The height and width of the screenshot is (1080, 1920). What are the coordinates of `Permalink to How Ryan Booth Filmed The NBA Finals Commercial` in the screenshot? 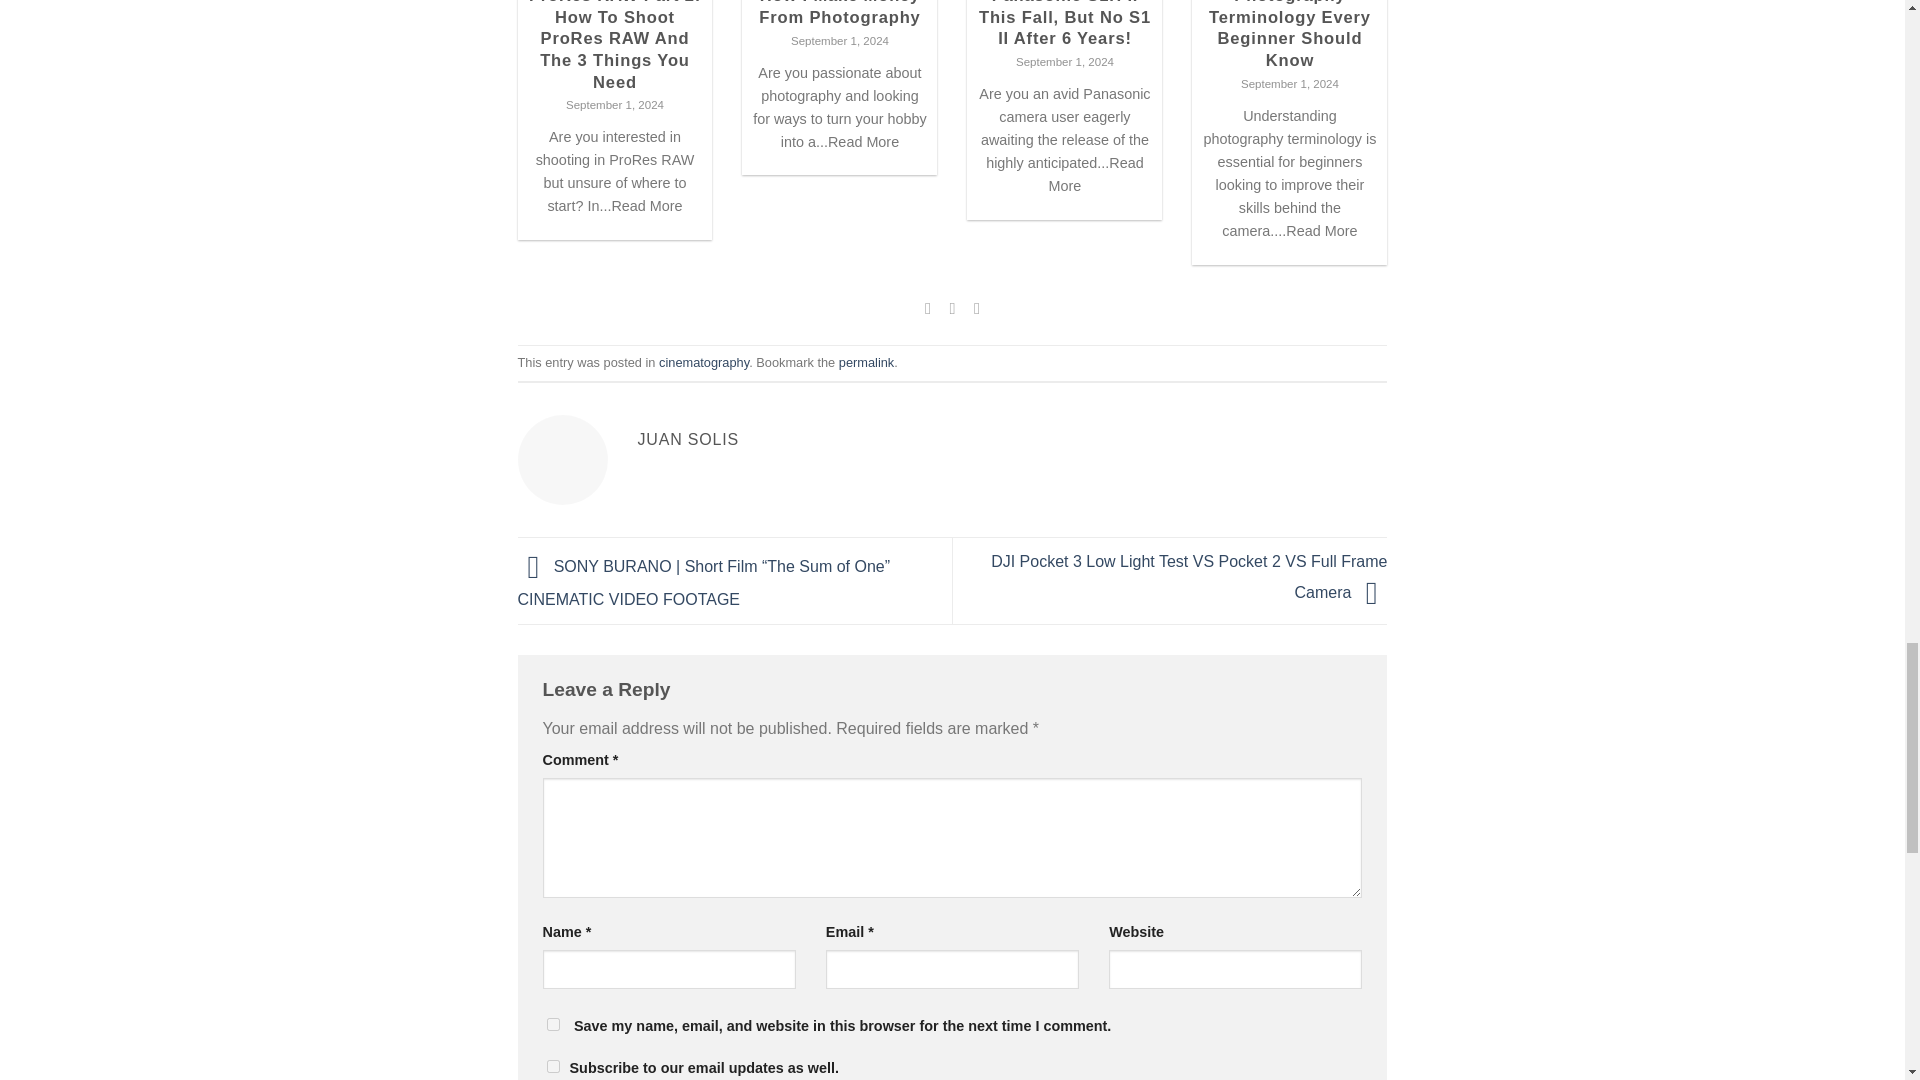 It's located at (866, 362).